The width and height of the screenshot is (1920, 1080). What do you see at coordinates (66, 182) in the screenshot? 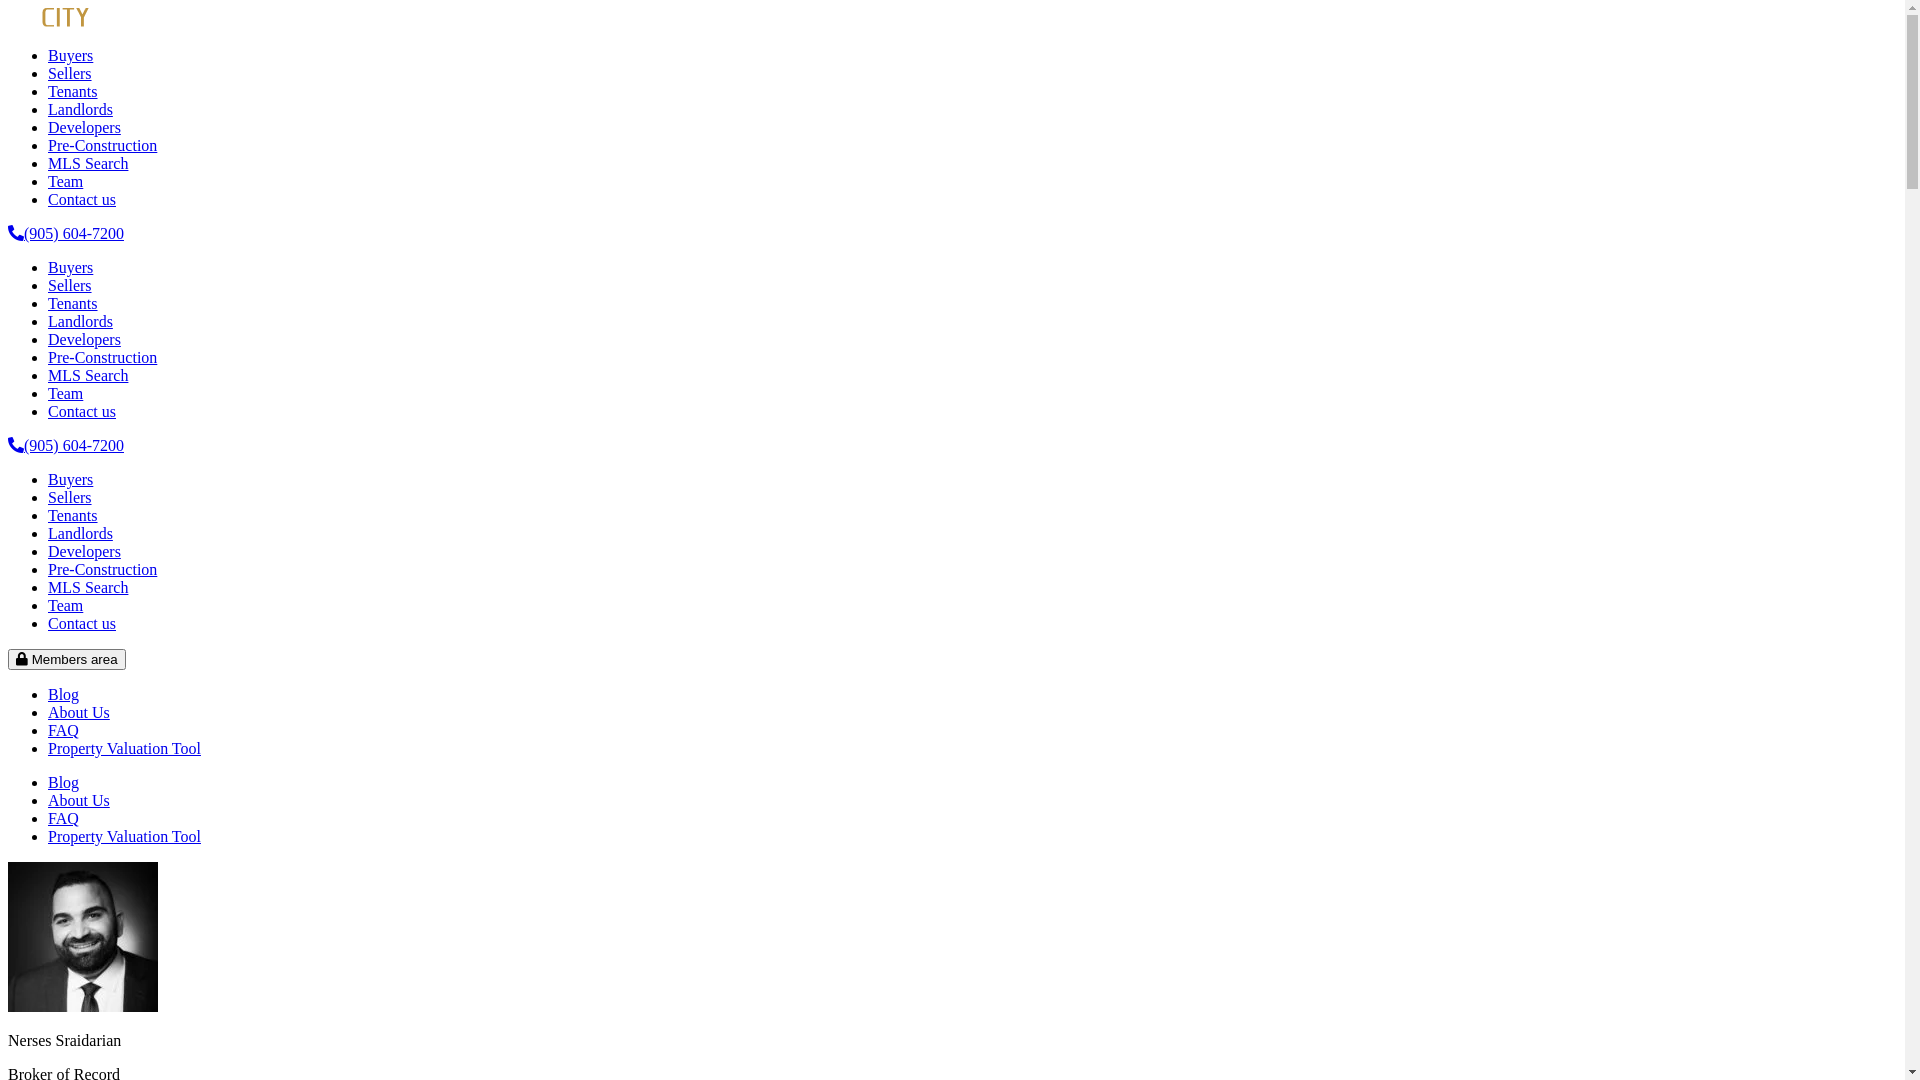
I see `Team` at bounding box center [66, 182].